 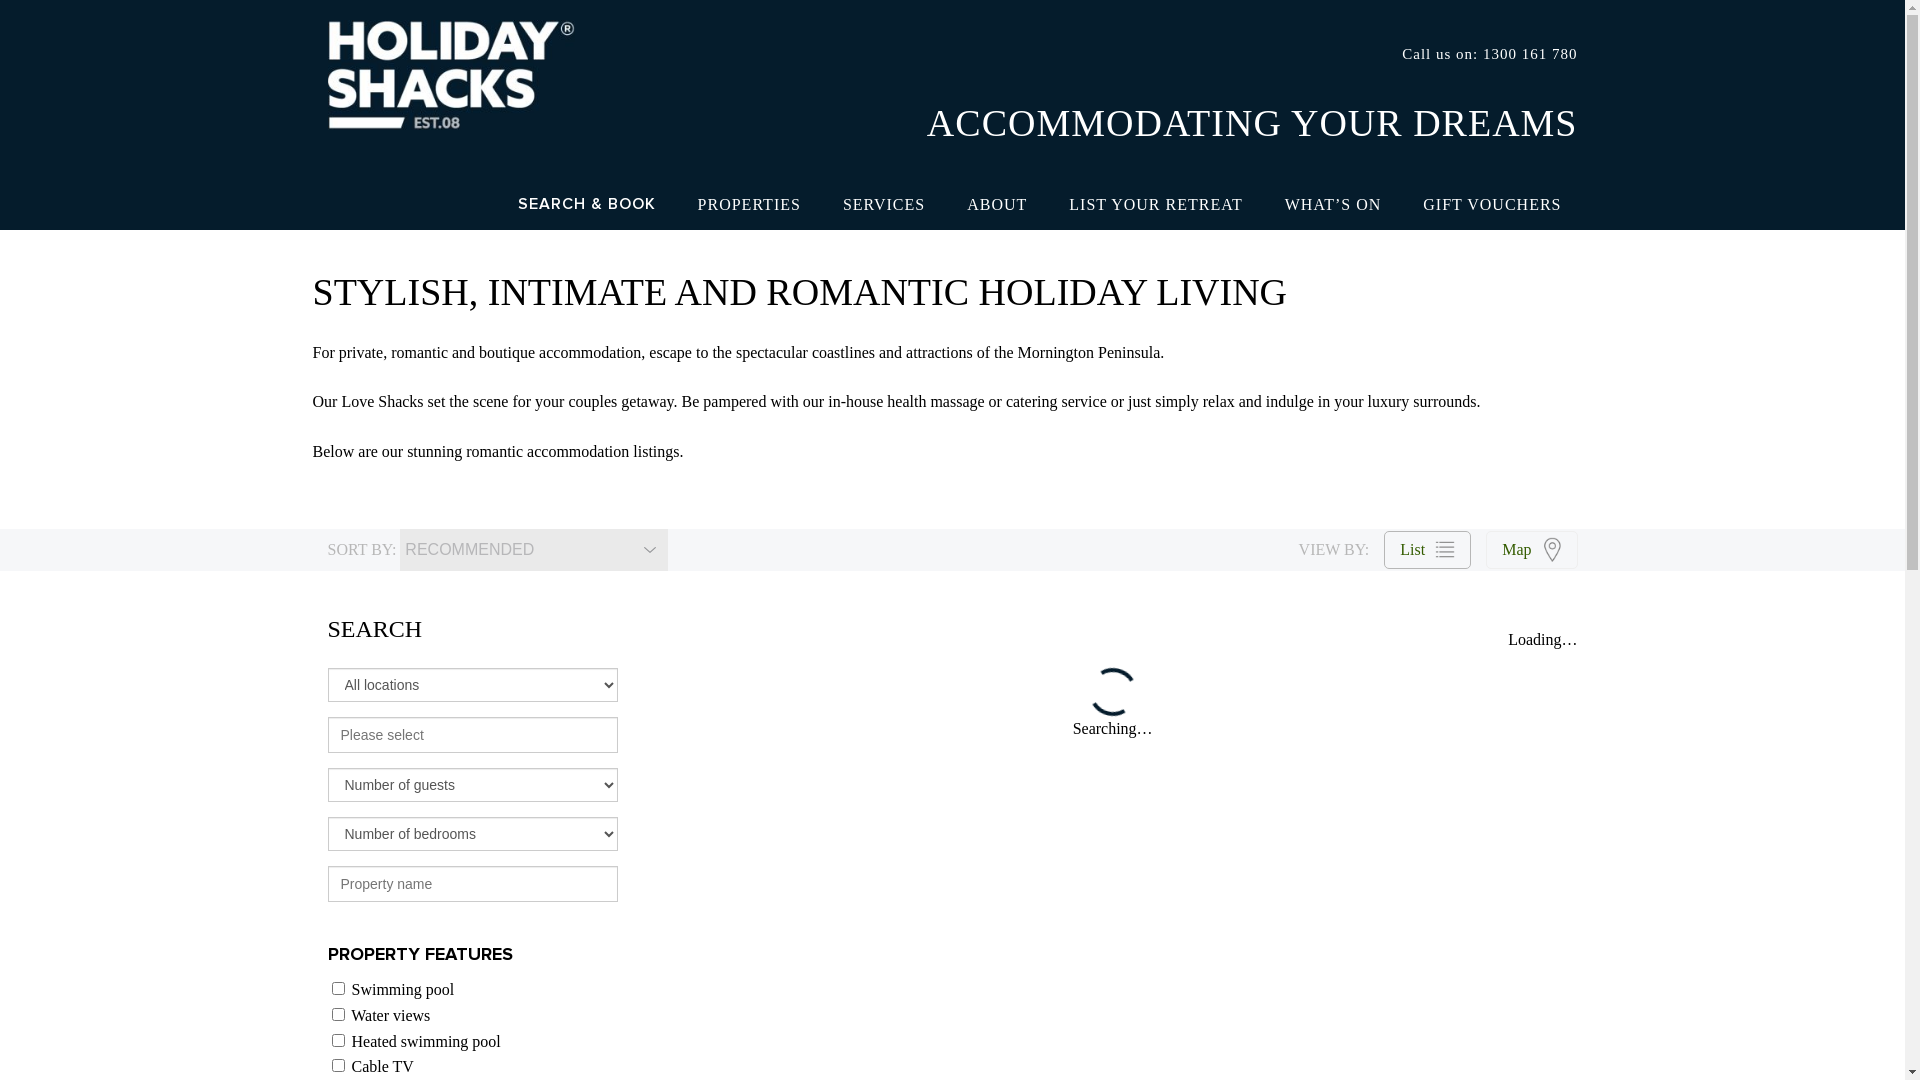 I want to click on LIST YOUR RETREAT, so click(x=1156, y=205).